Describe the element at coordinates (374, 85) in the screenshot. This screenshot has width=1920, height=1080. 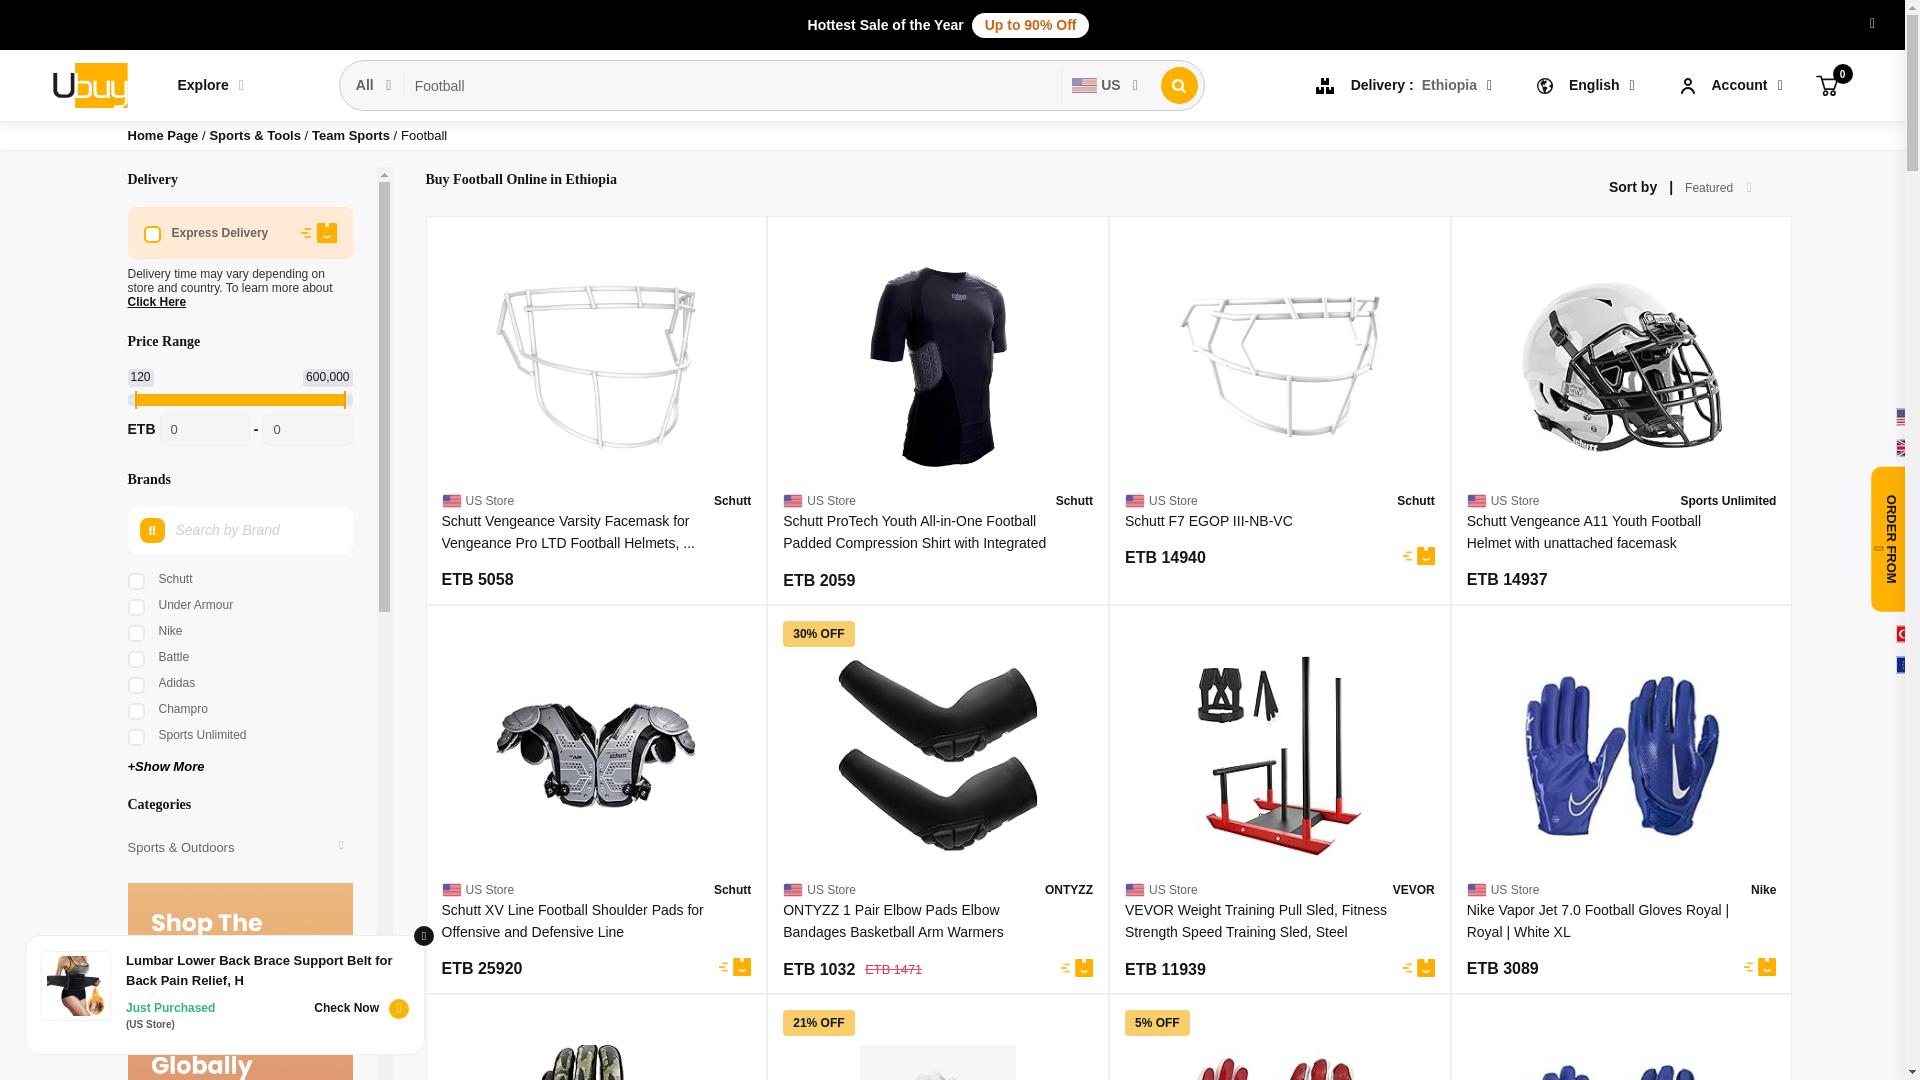
I see `All` at that location.